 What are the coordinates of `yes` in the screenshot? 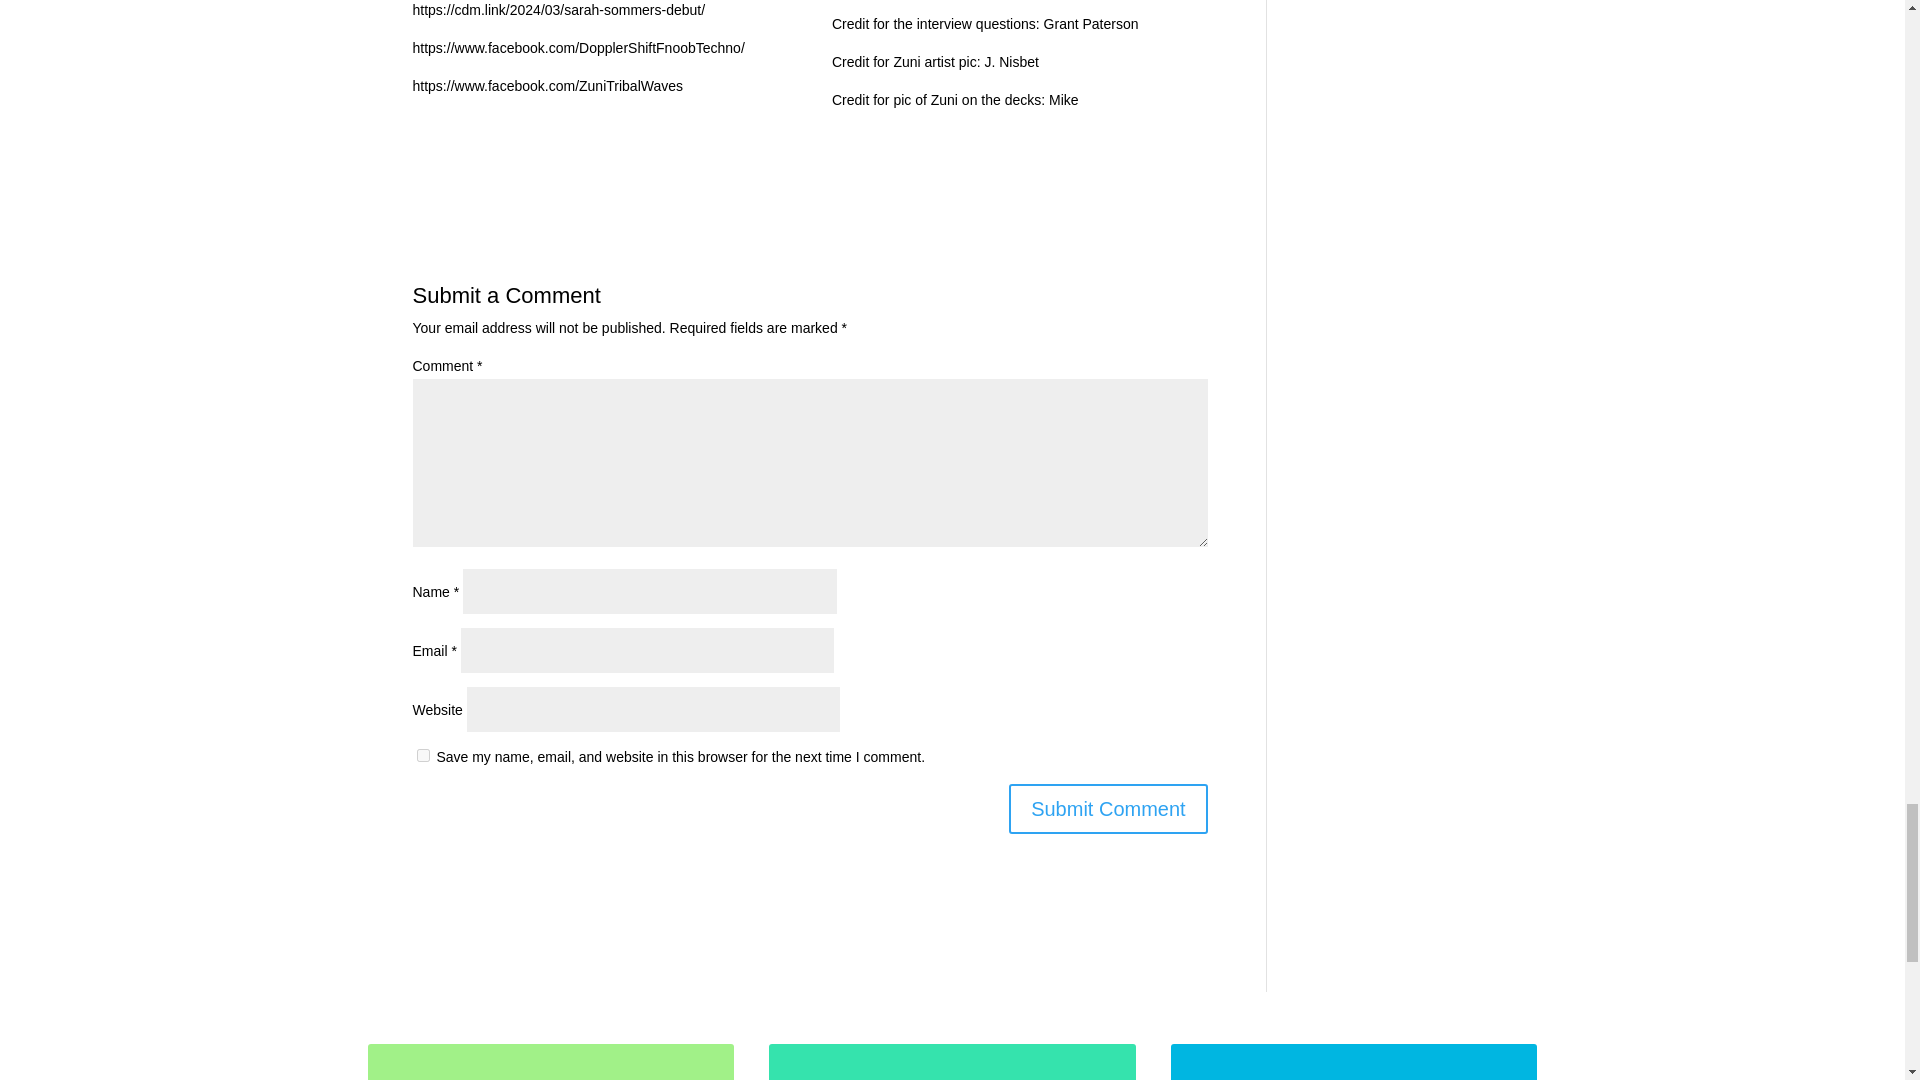 It's located at (422, 756).